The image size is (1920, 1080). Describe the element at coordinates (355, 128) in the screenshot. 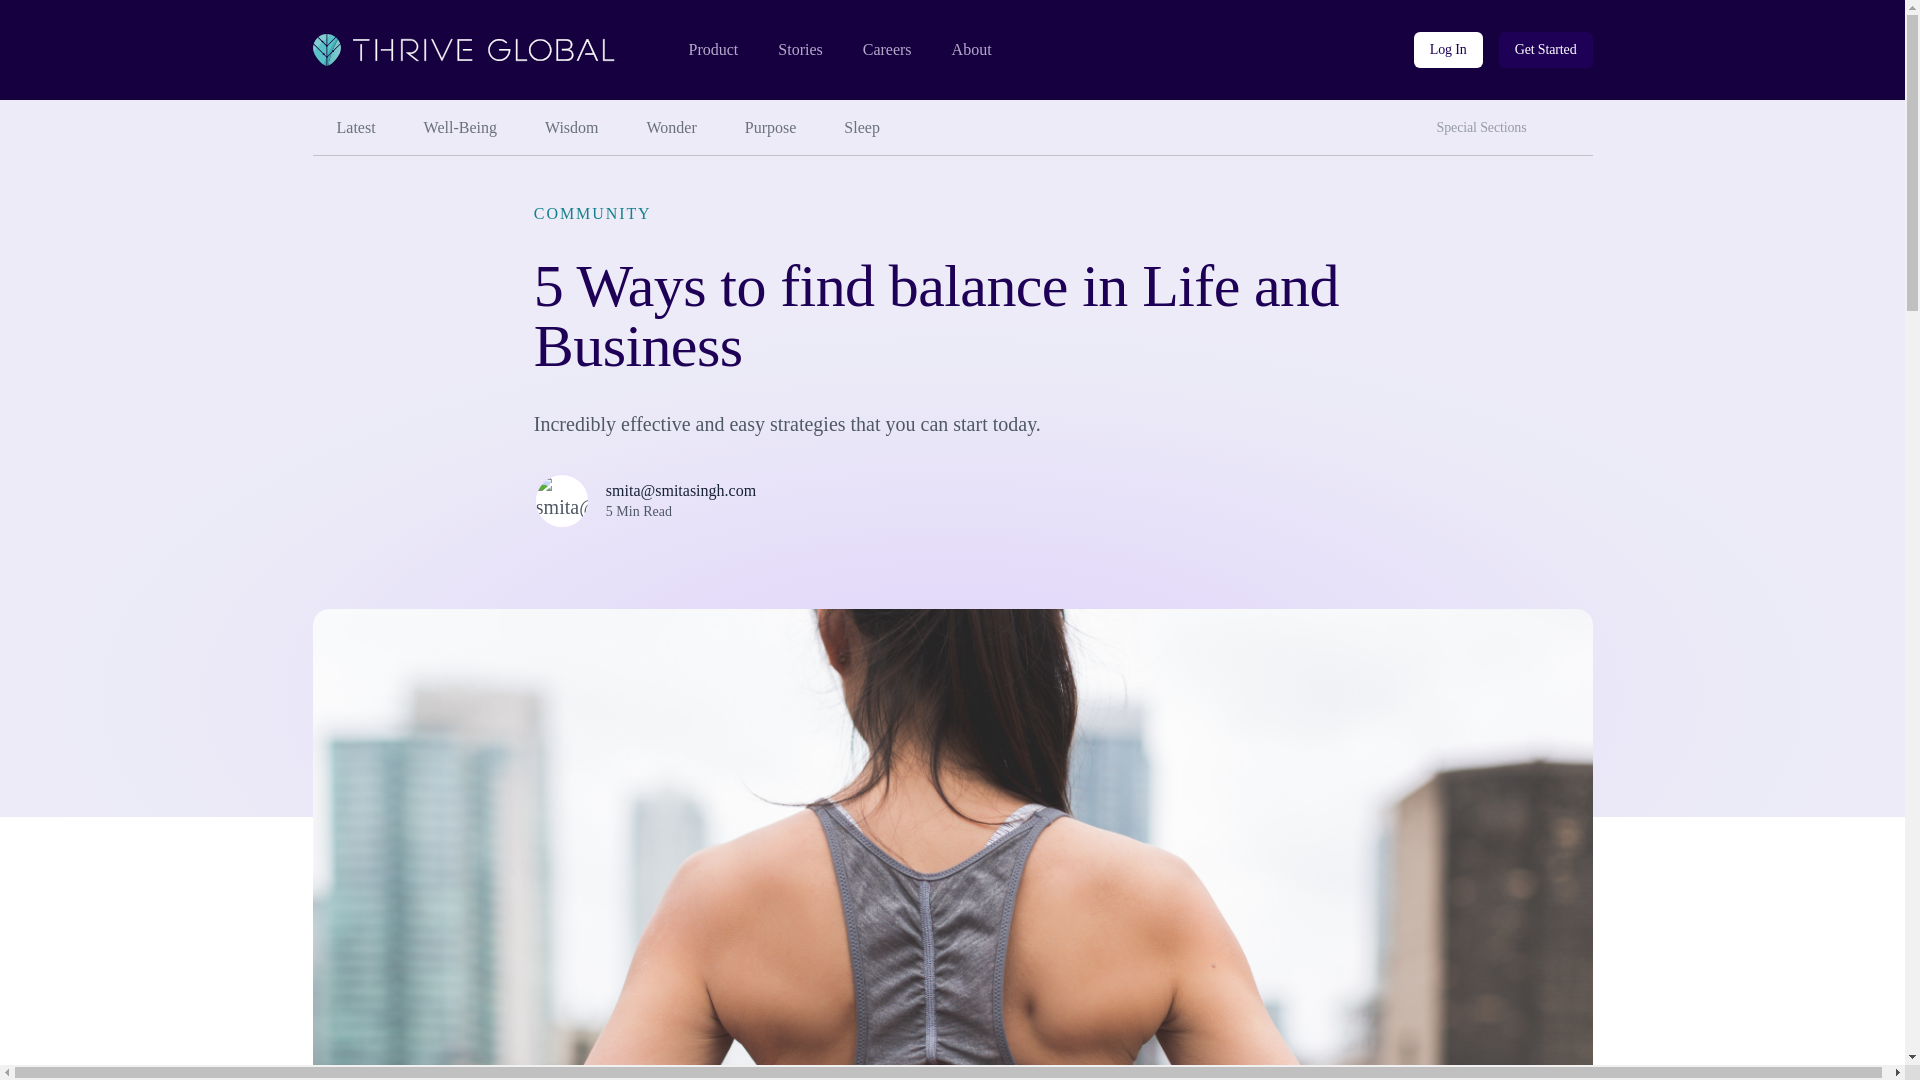

I see `Latest` at that location.